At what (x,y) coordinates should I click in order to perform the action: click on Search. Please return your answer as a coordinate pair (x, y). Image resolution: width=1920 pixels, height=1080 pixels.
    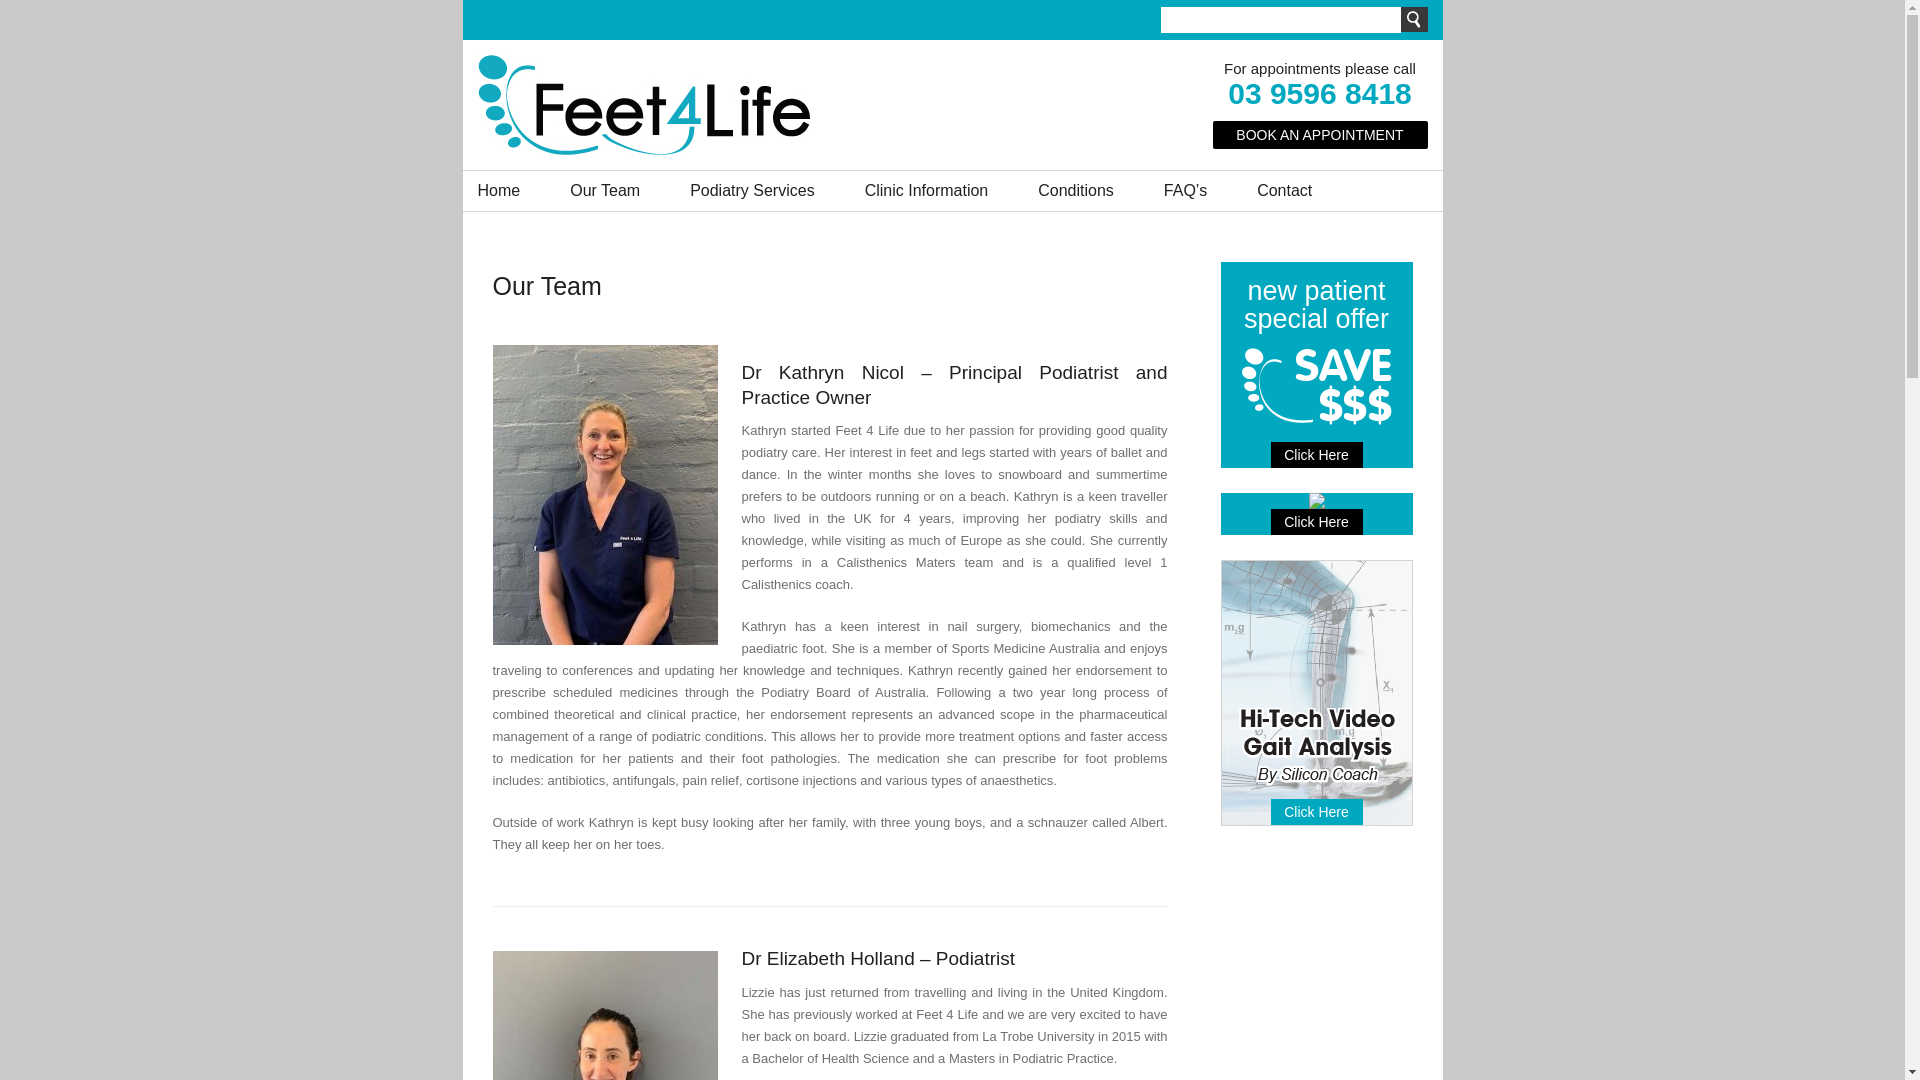
    Looking at the image, I should click on (1414, 20).